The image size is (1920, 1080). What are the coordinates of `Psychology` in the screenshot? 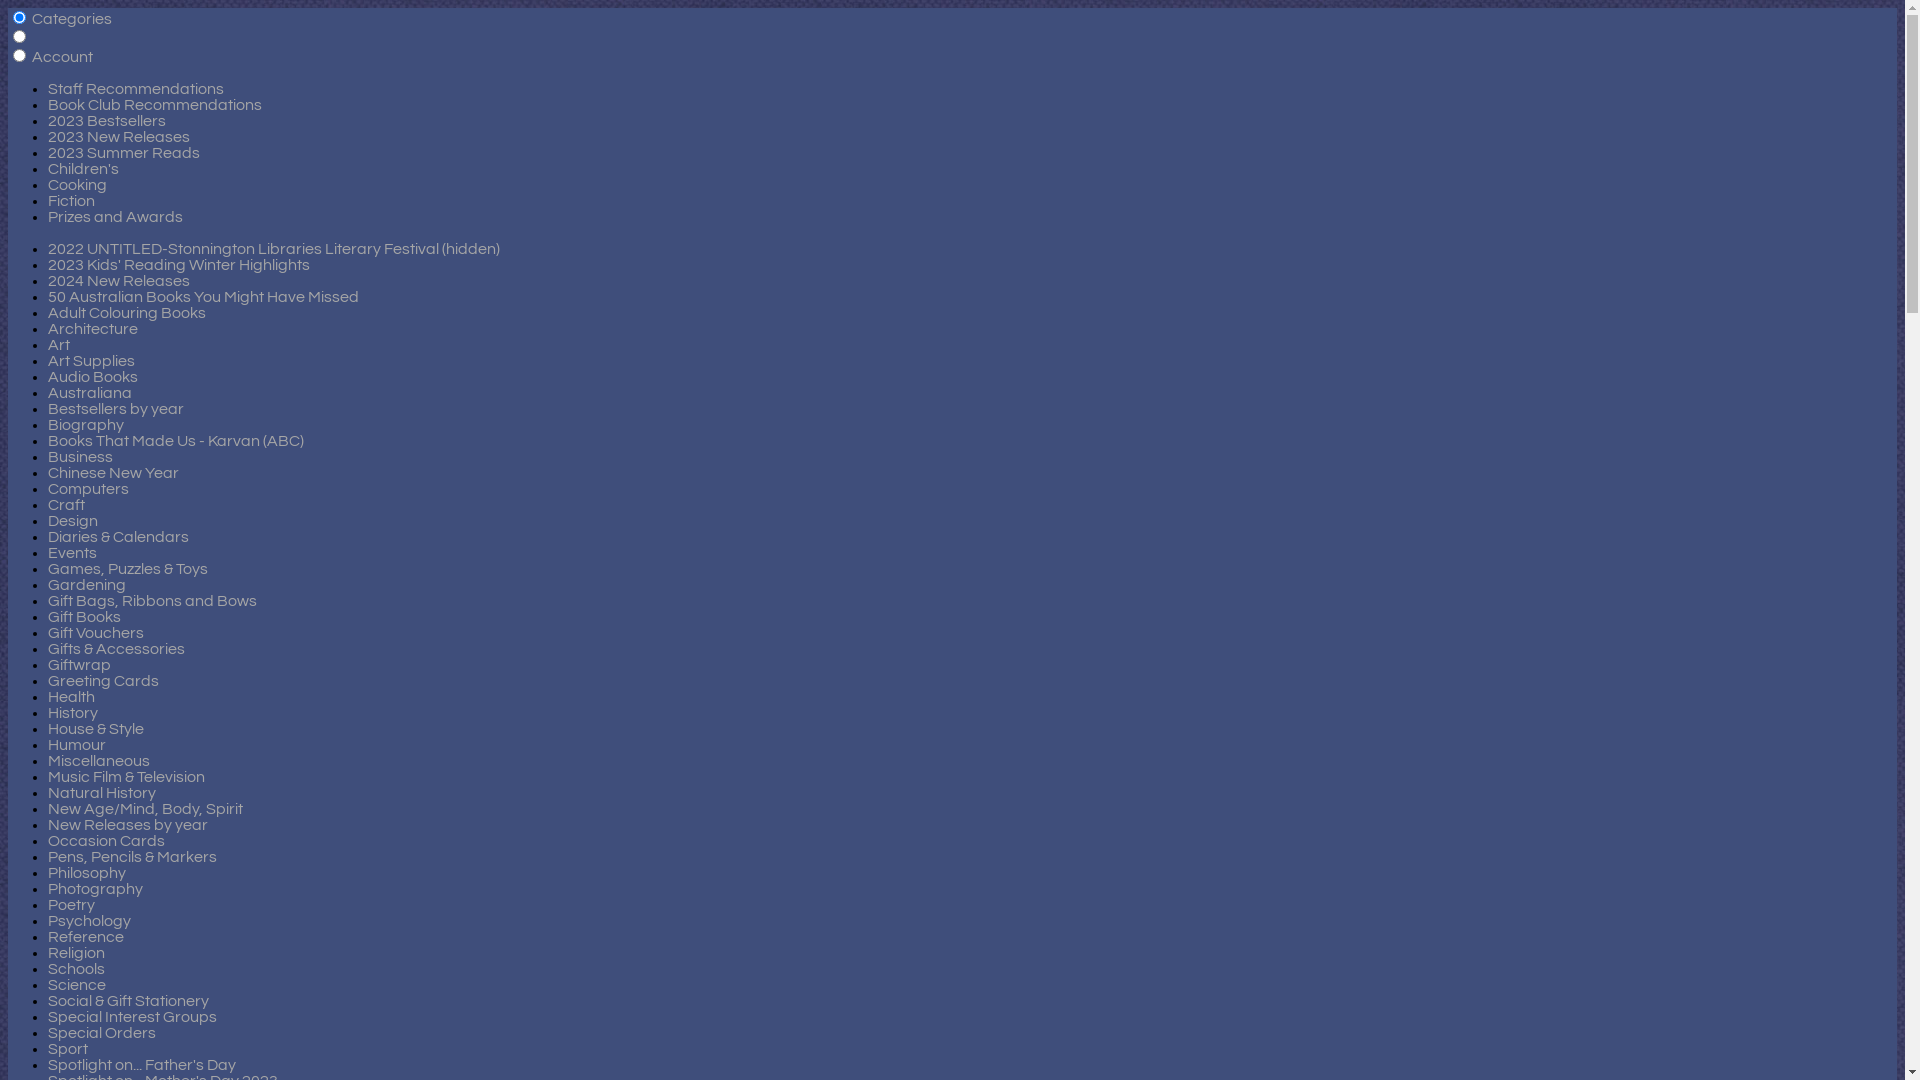 It's located at (90, 921).